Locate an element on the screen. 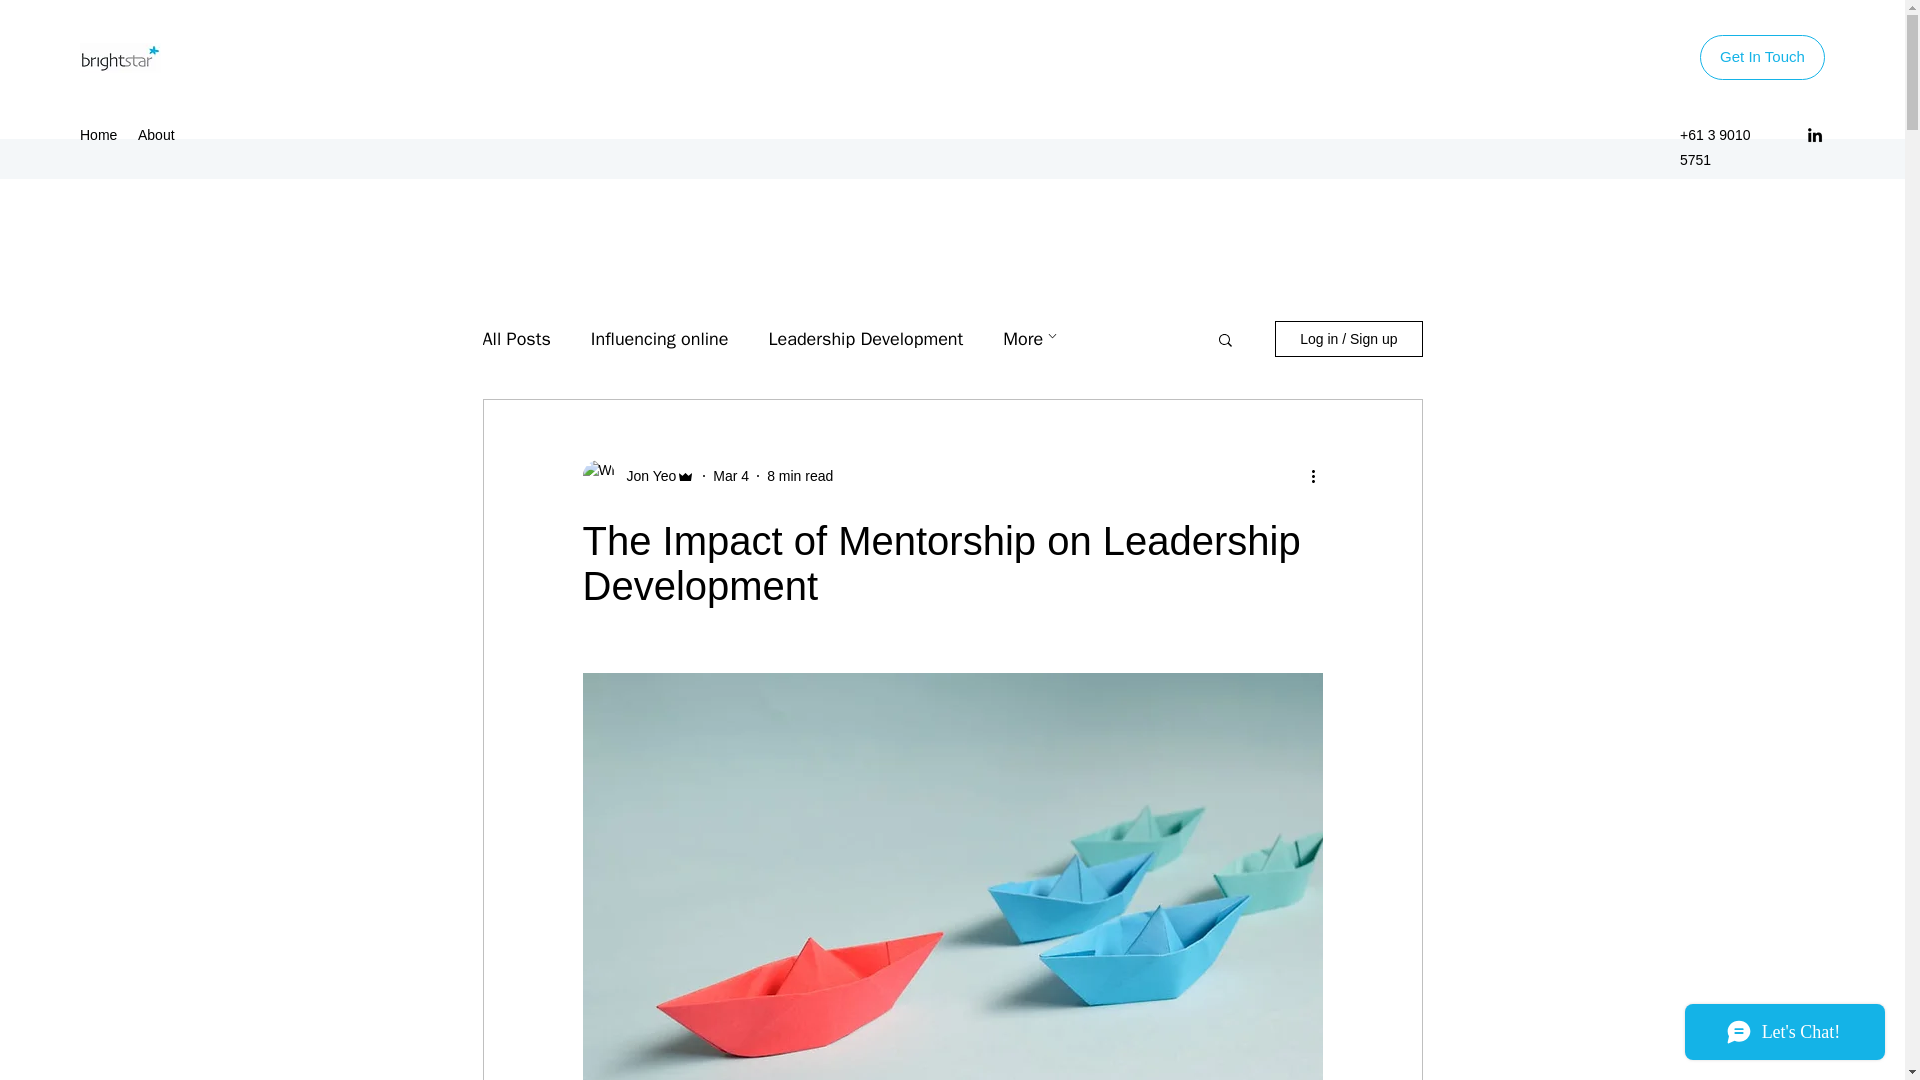 This screenshot has width=1920, height=1080. All Posts is located at coordinates (515, 339).